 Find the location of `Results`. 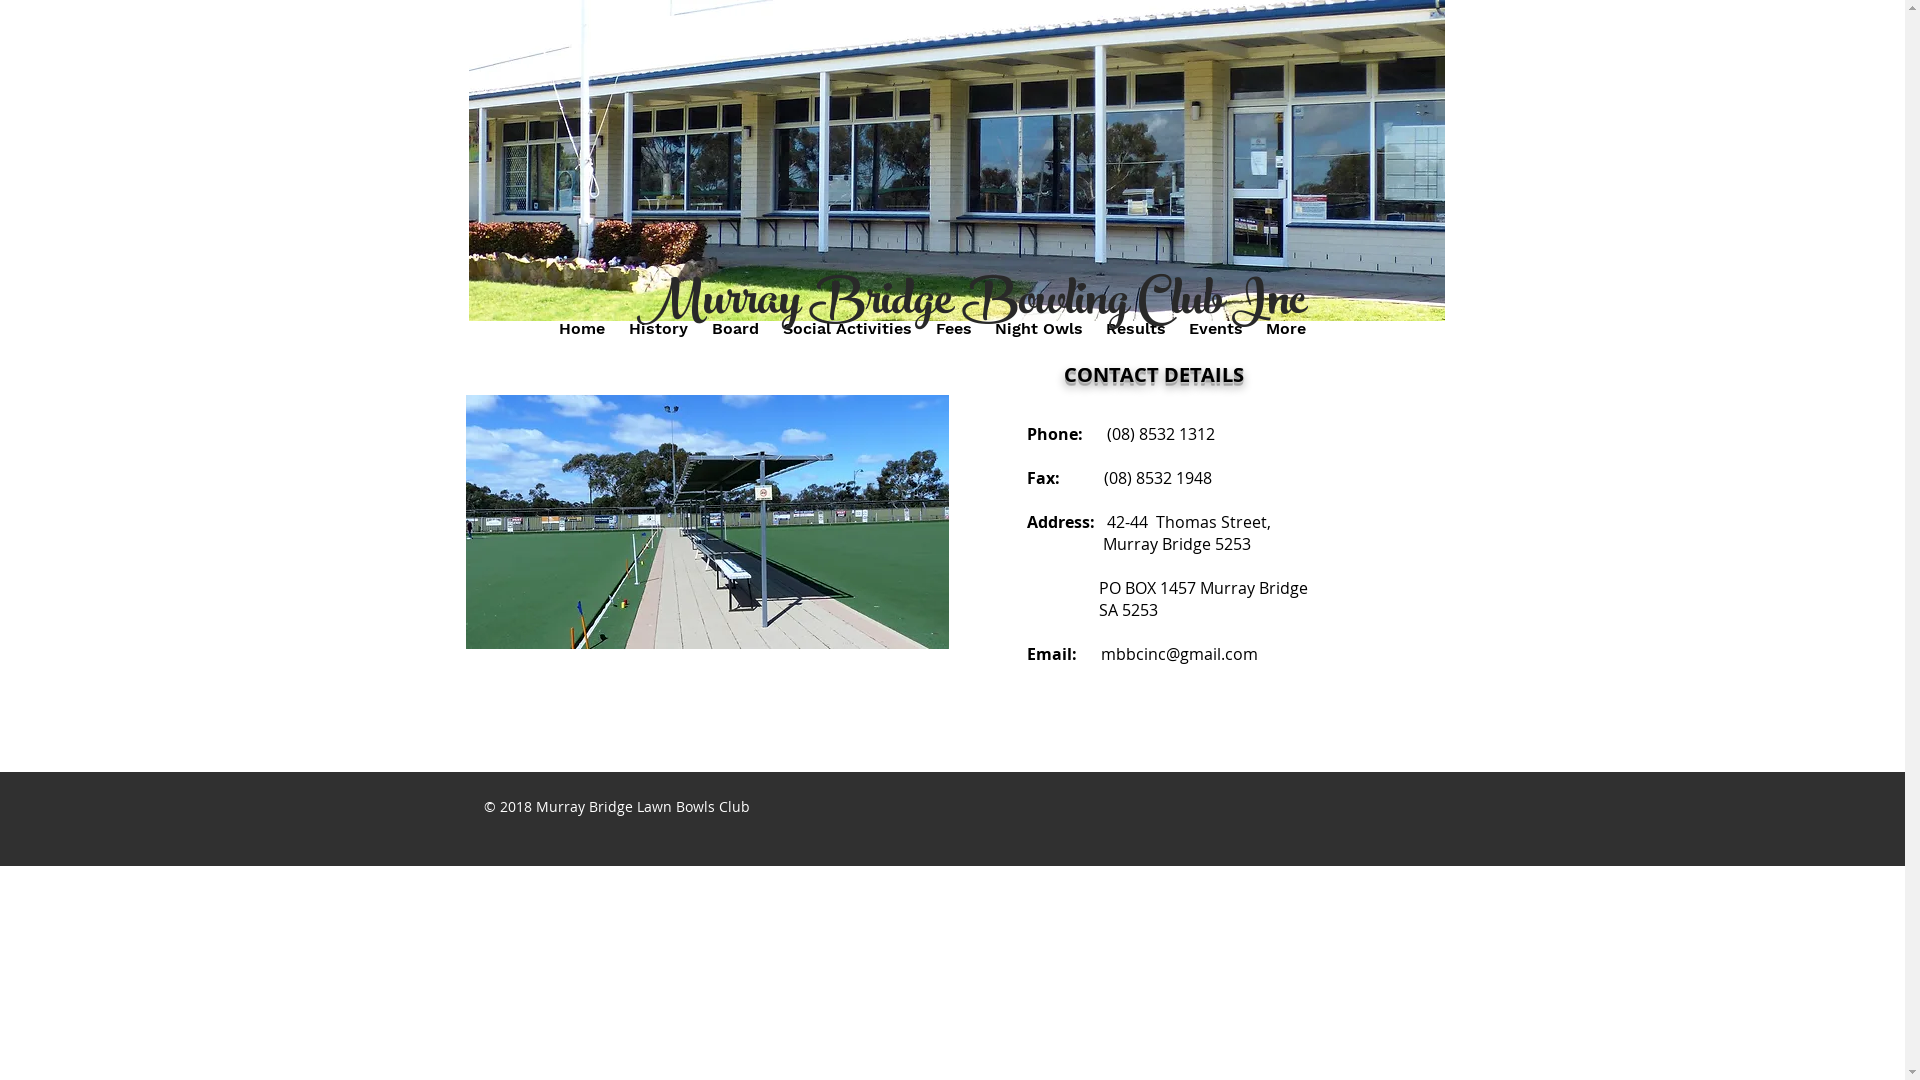

Results is located at coordinates (1136, 329).